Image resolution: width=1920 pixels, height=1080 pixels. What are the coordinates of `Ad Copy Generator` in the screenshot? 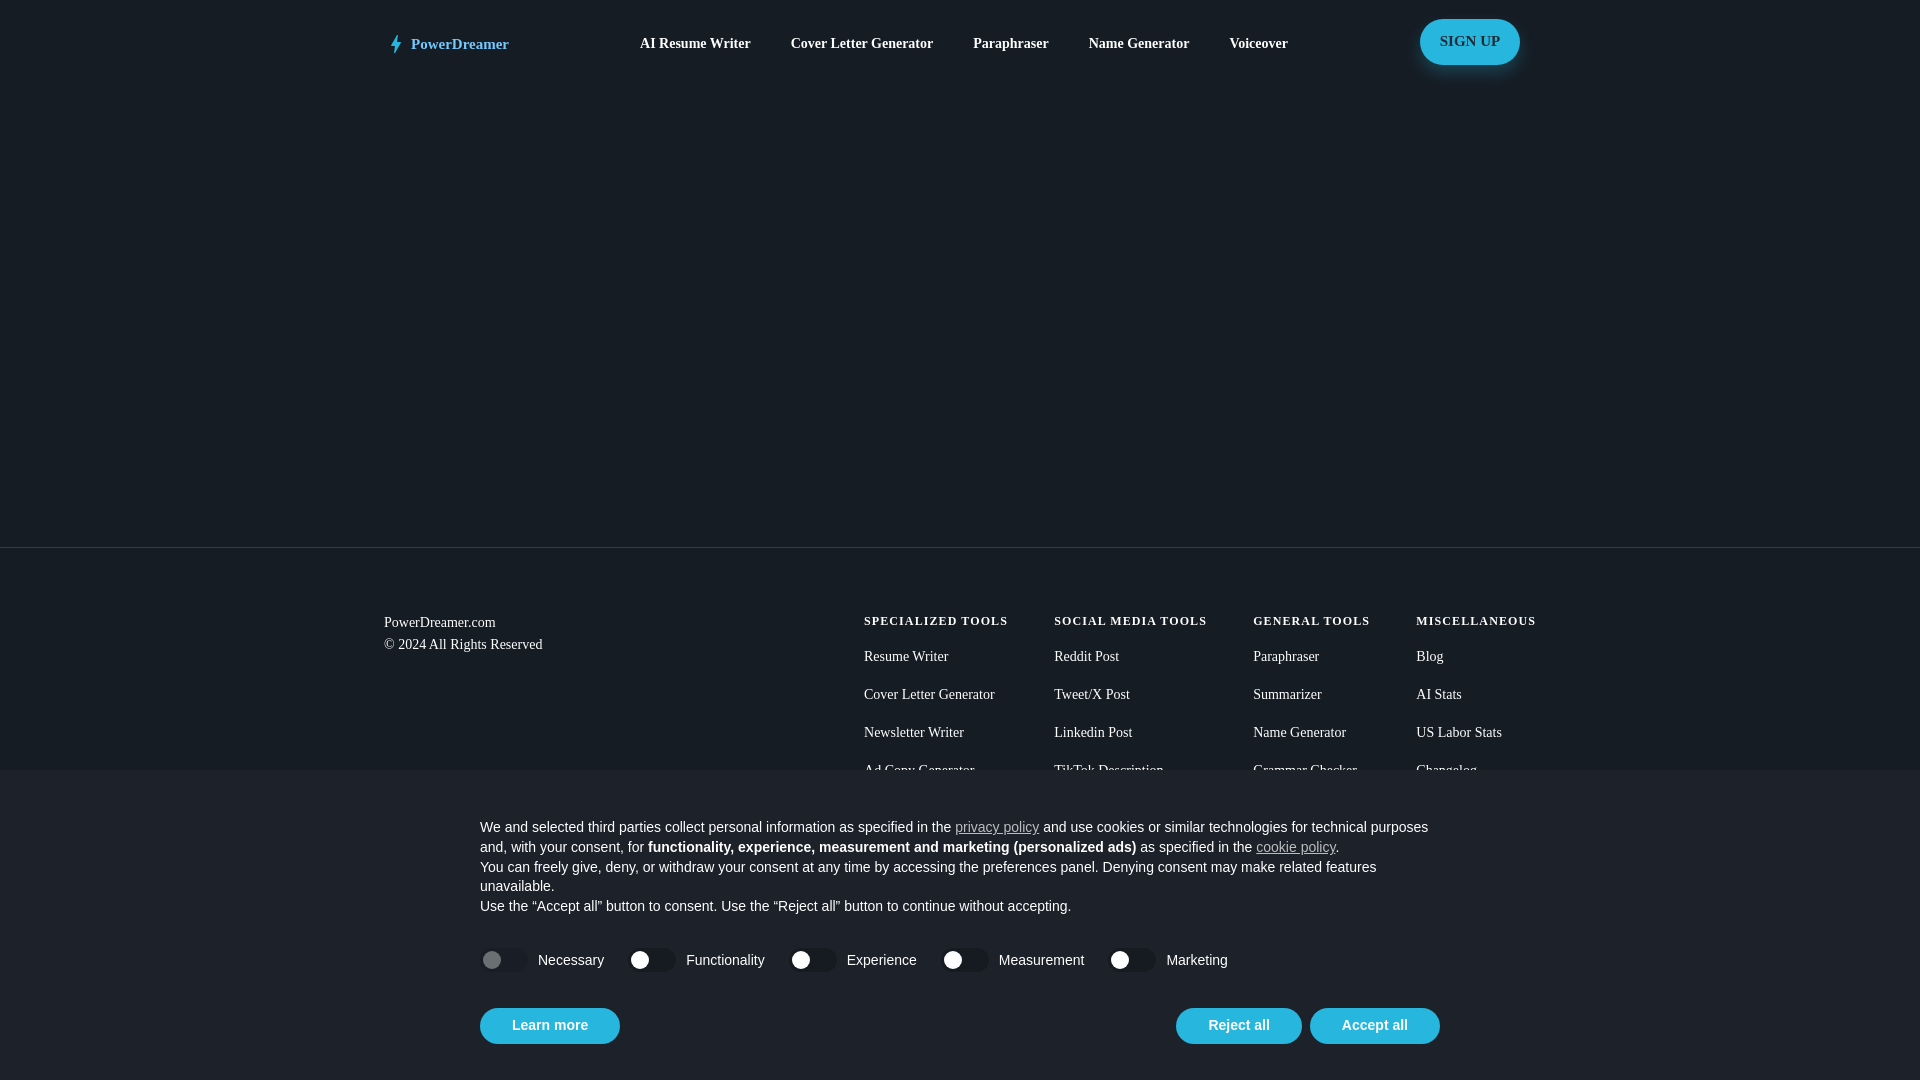 It's located at (936, 770).